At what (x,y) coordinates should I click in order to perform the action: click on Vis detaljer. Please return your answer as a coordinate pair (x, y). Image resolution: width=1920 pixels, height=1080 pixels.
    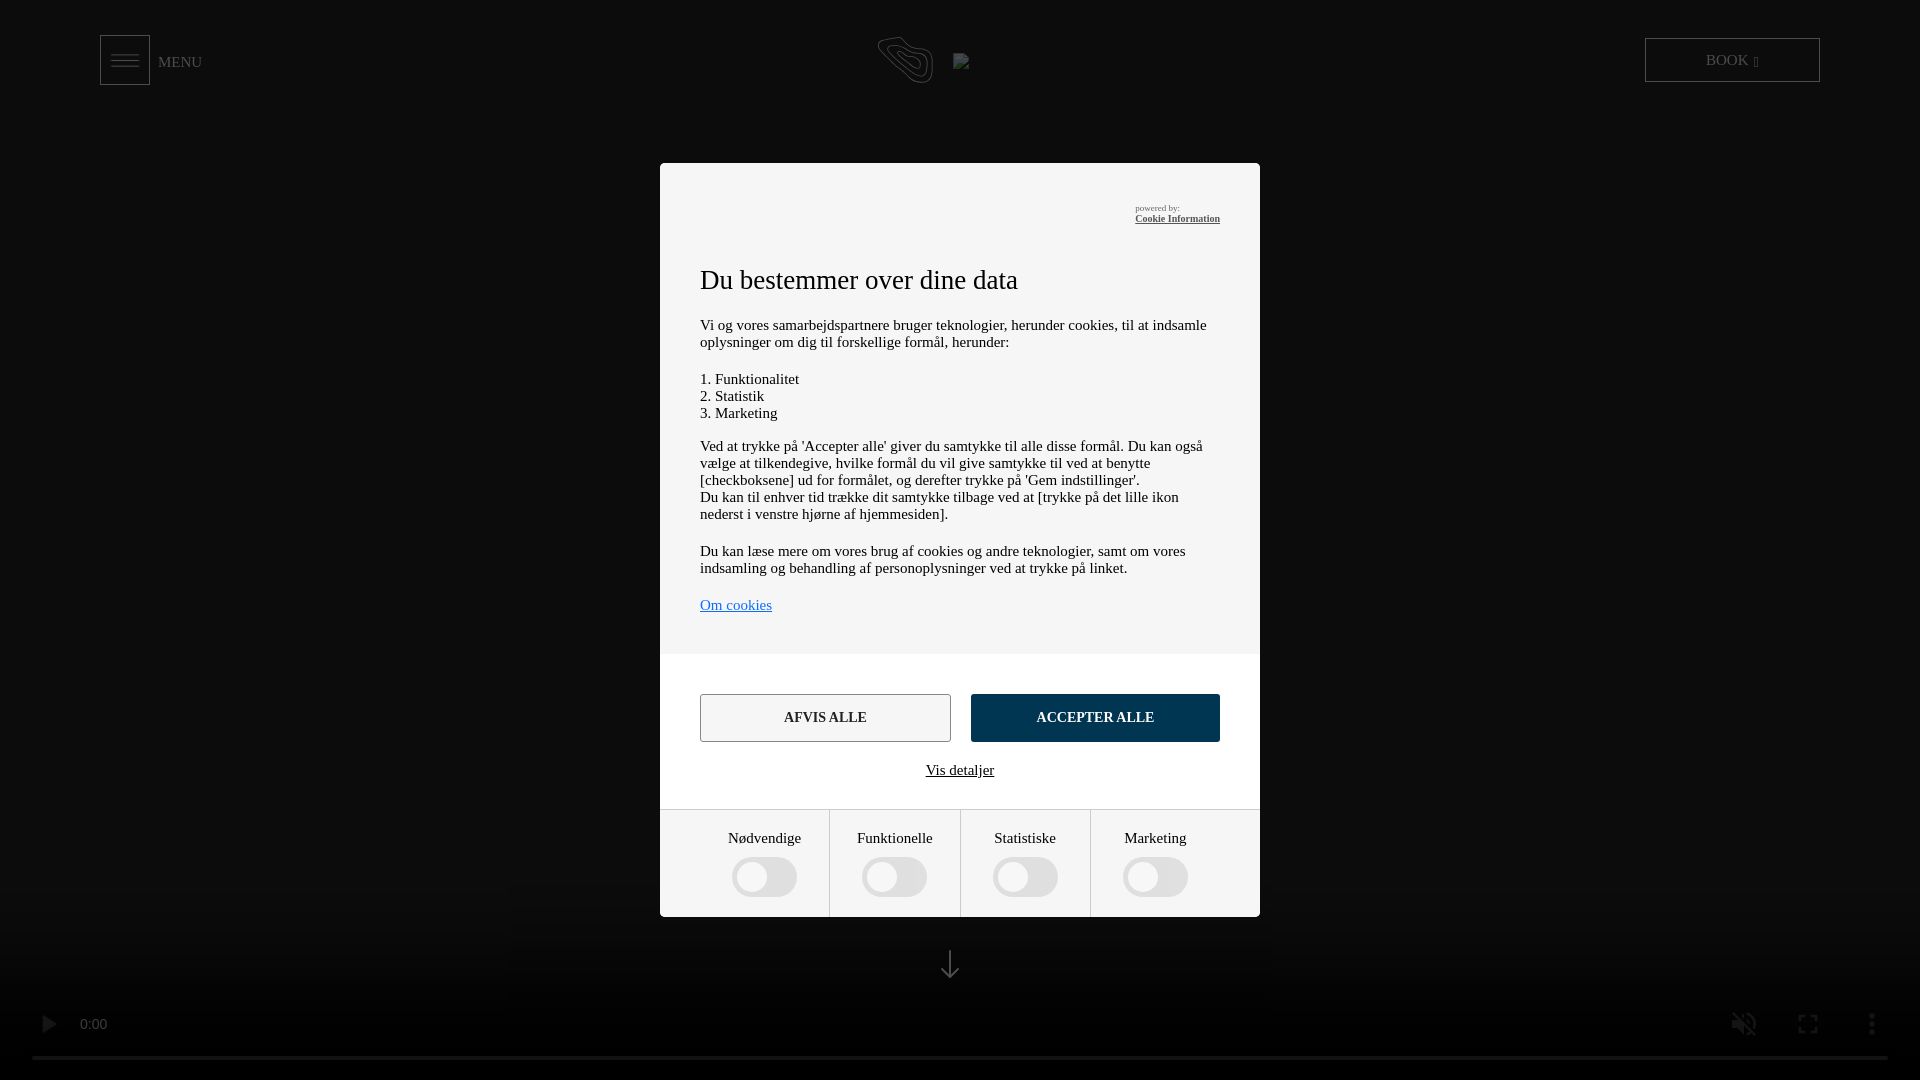
    Looking at the image, I should click on (960, 770).